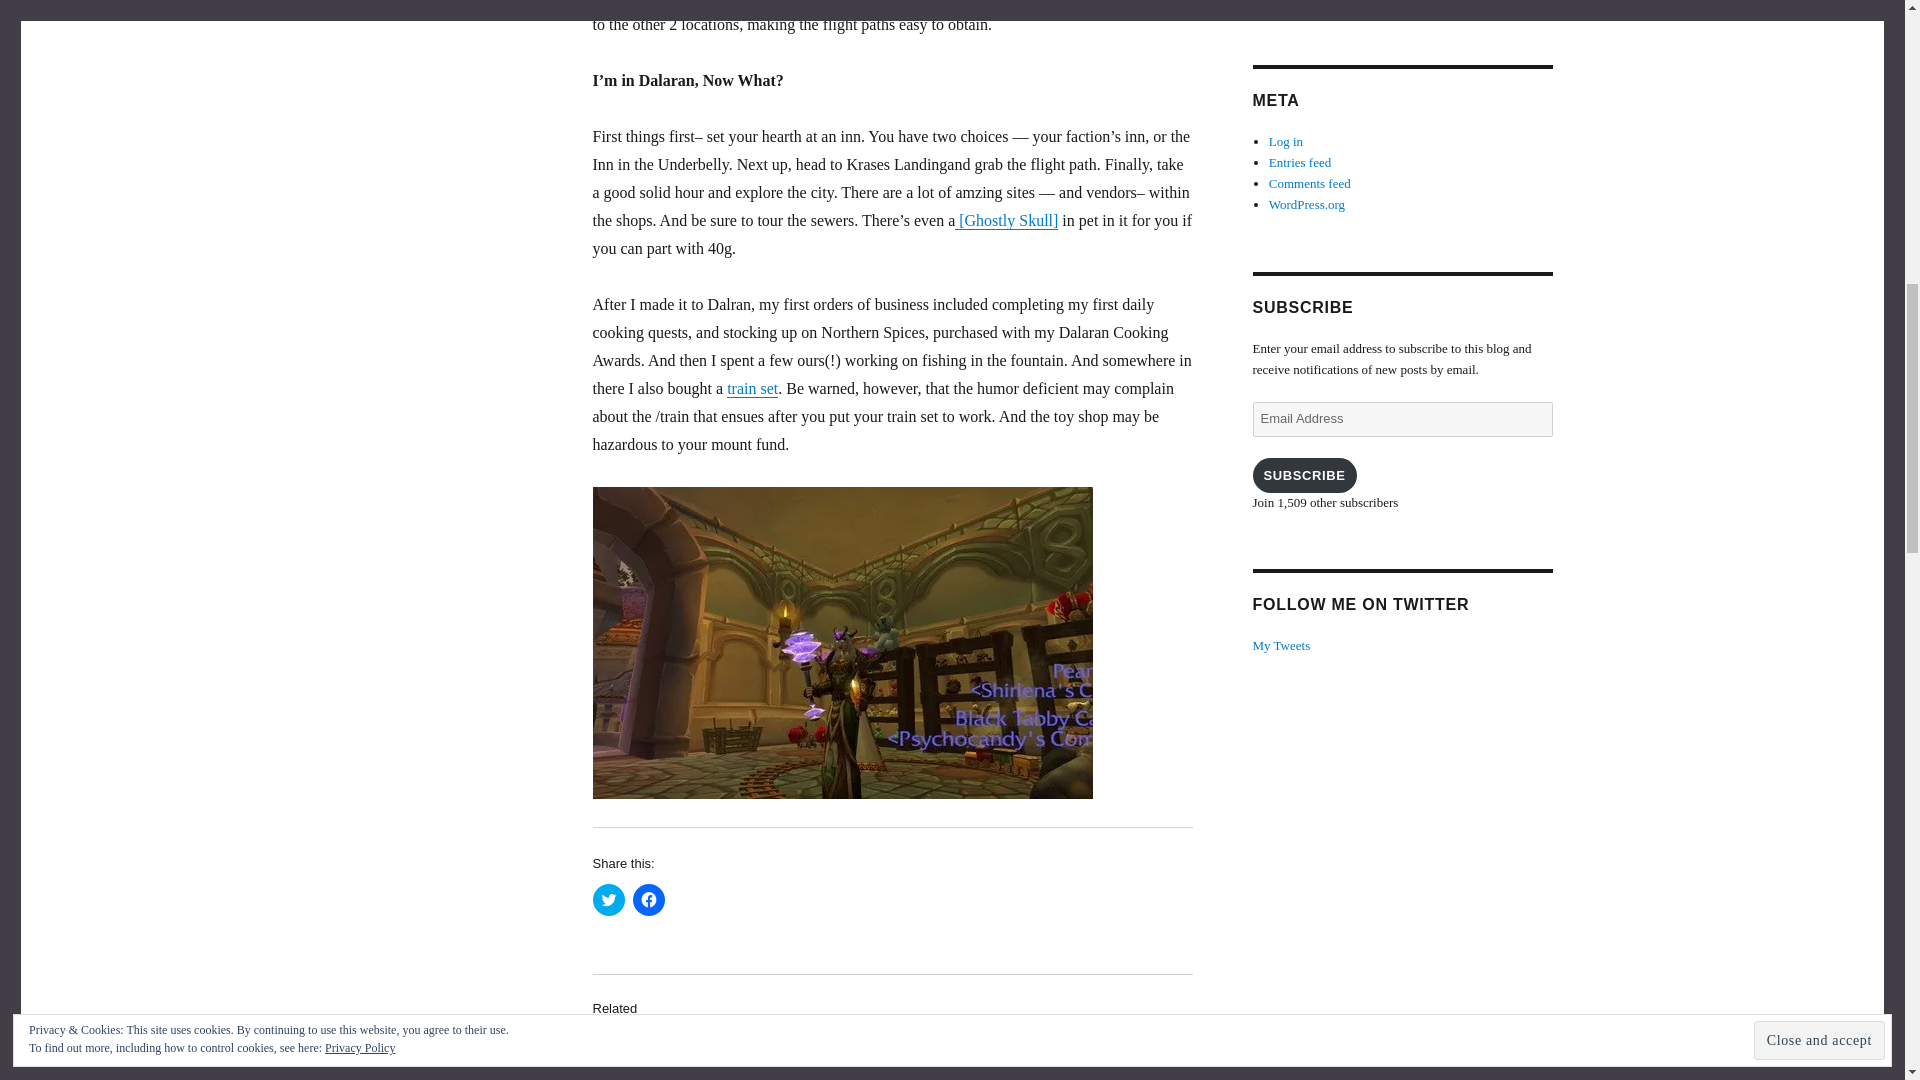 The image size is (1920, 1080). What do you see at coordinates (608, 900) in the screenshot?
I see `Click to share on Twitter` at bounding box center [608, 900].